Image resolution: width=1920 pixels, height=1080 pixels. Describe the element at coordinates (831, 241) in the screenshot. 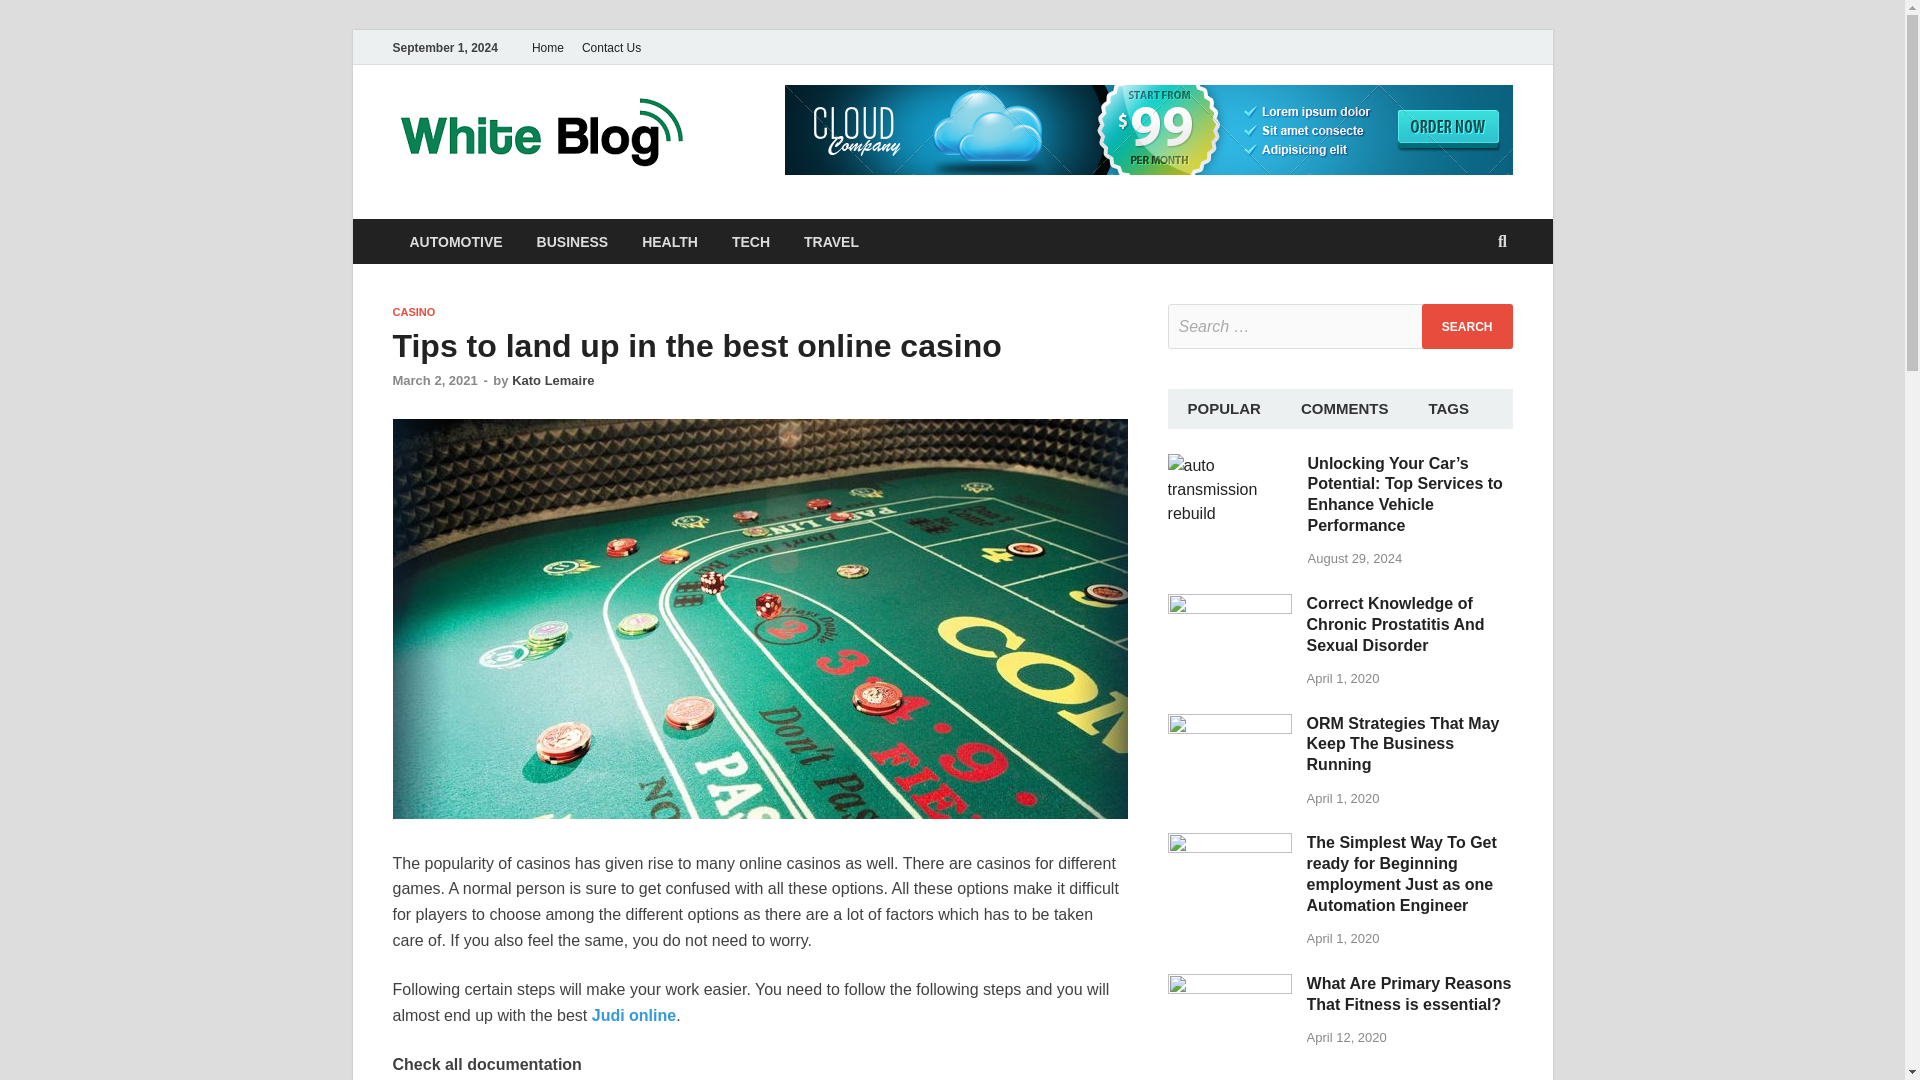

I see `TRAVEL` at that location.